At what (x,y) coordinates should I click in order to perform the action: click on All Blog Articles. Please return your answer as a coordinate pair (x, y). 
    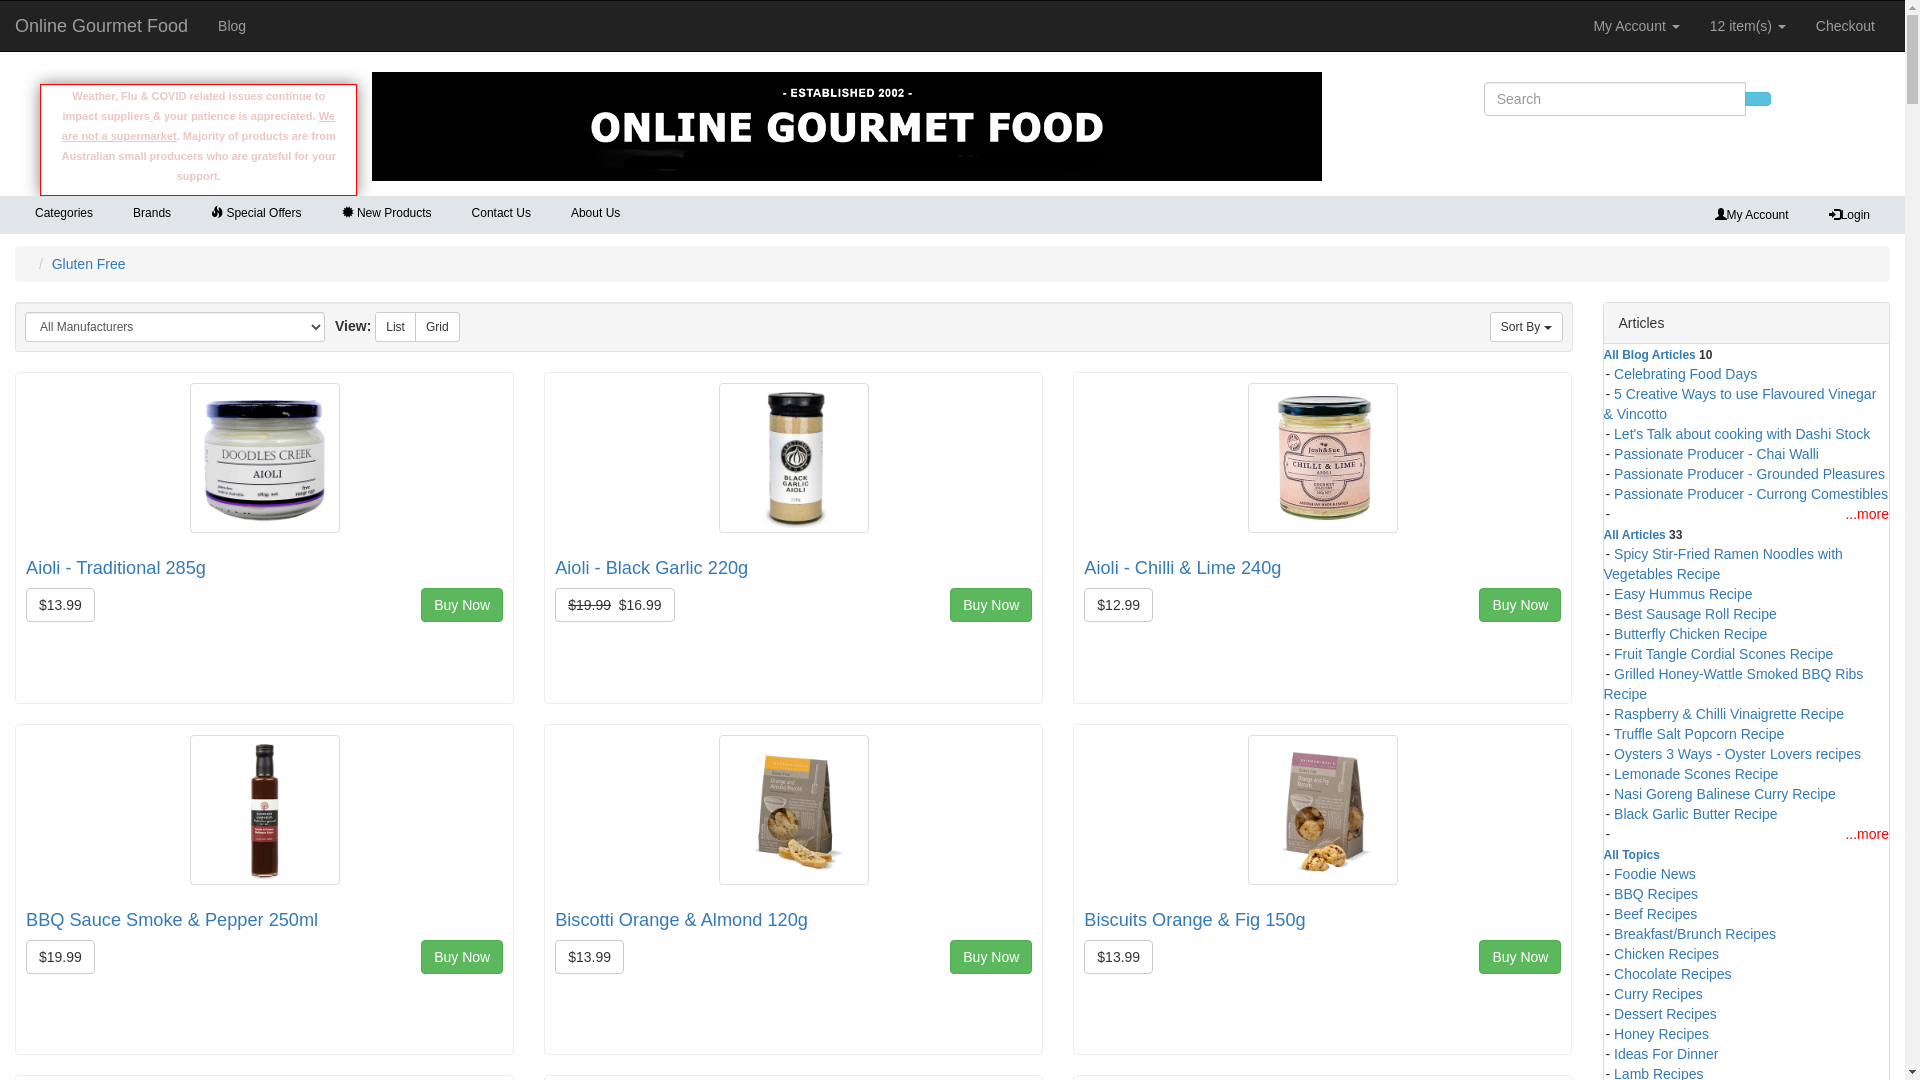
    Looking at the image, I should click on (1650, 353).